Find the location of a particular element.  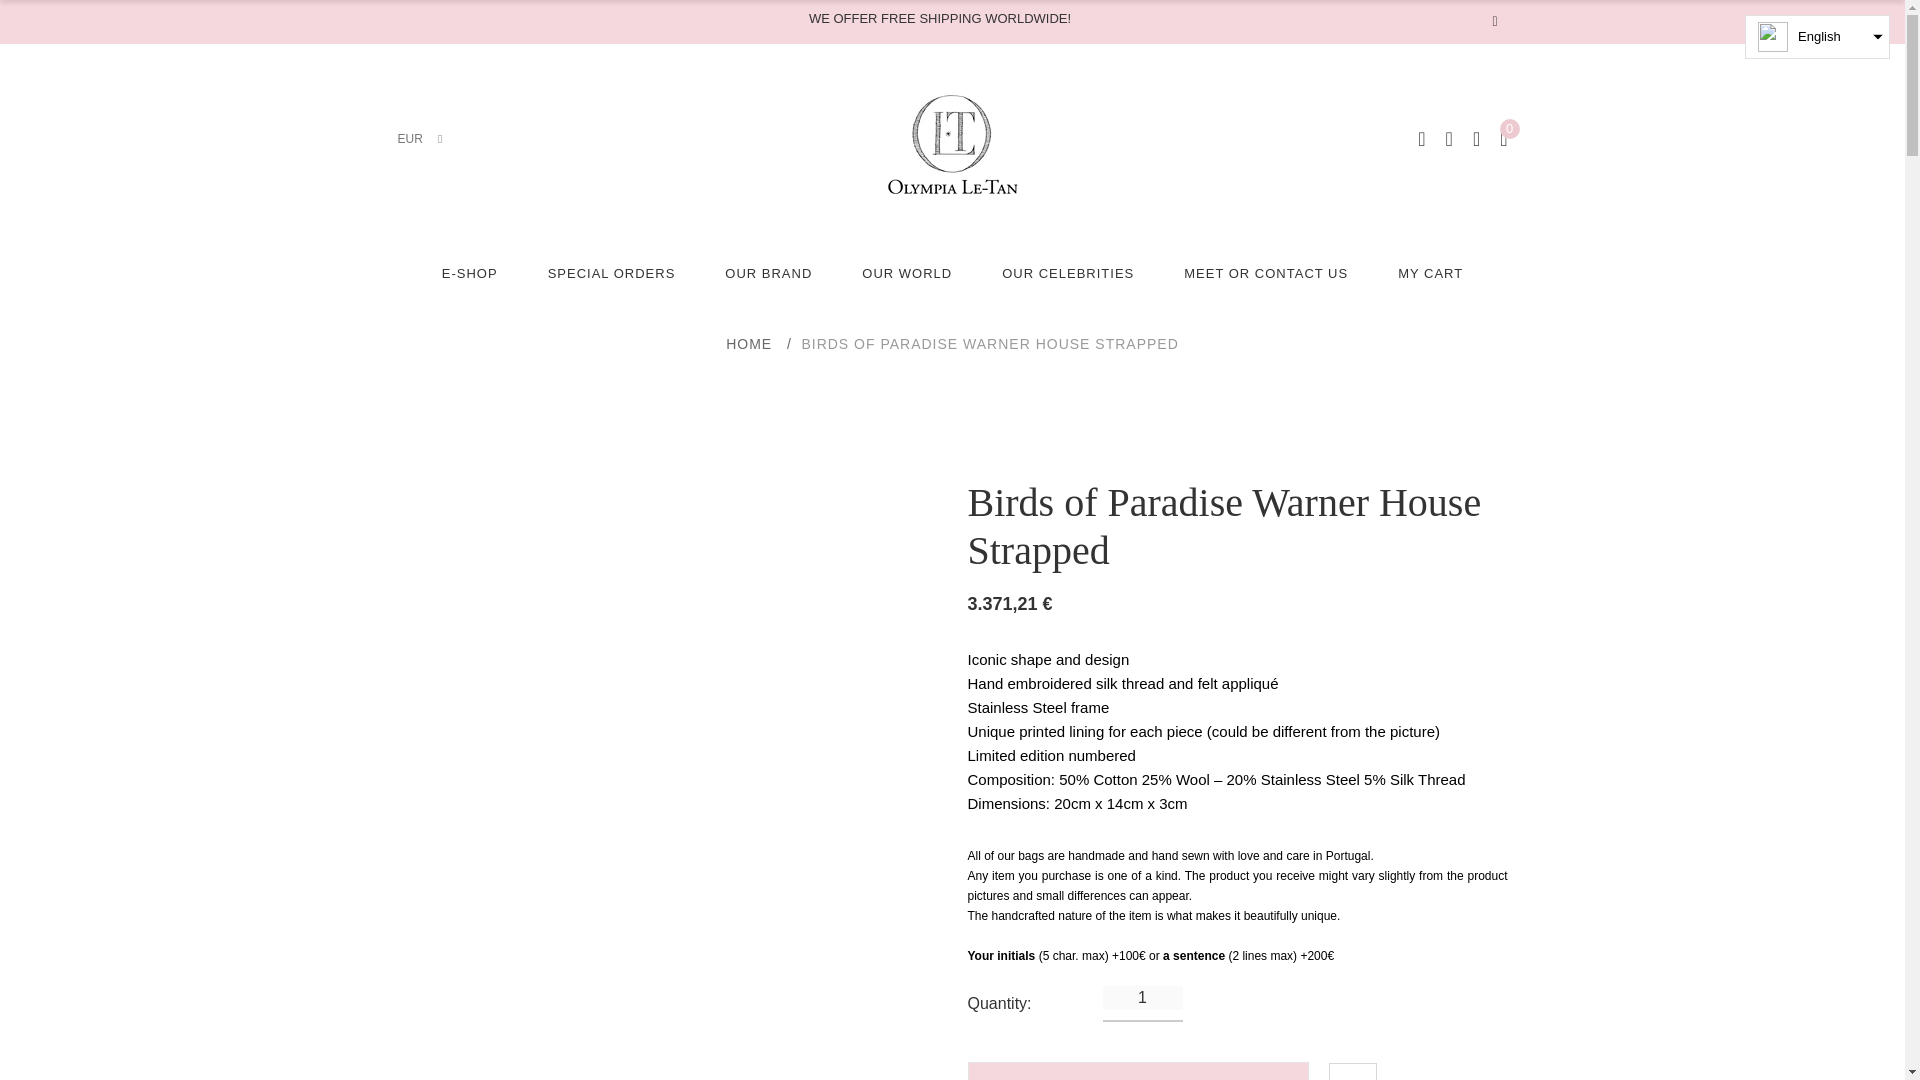

Back to the home page is located at coordinates (748, 344).